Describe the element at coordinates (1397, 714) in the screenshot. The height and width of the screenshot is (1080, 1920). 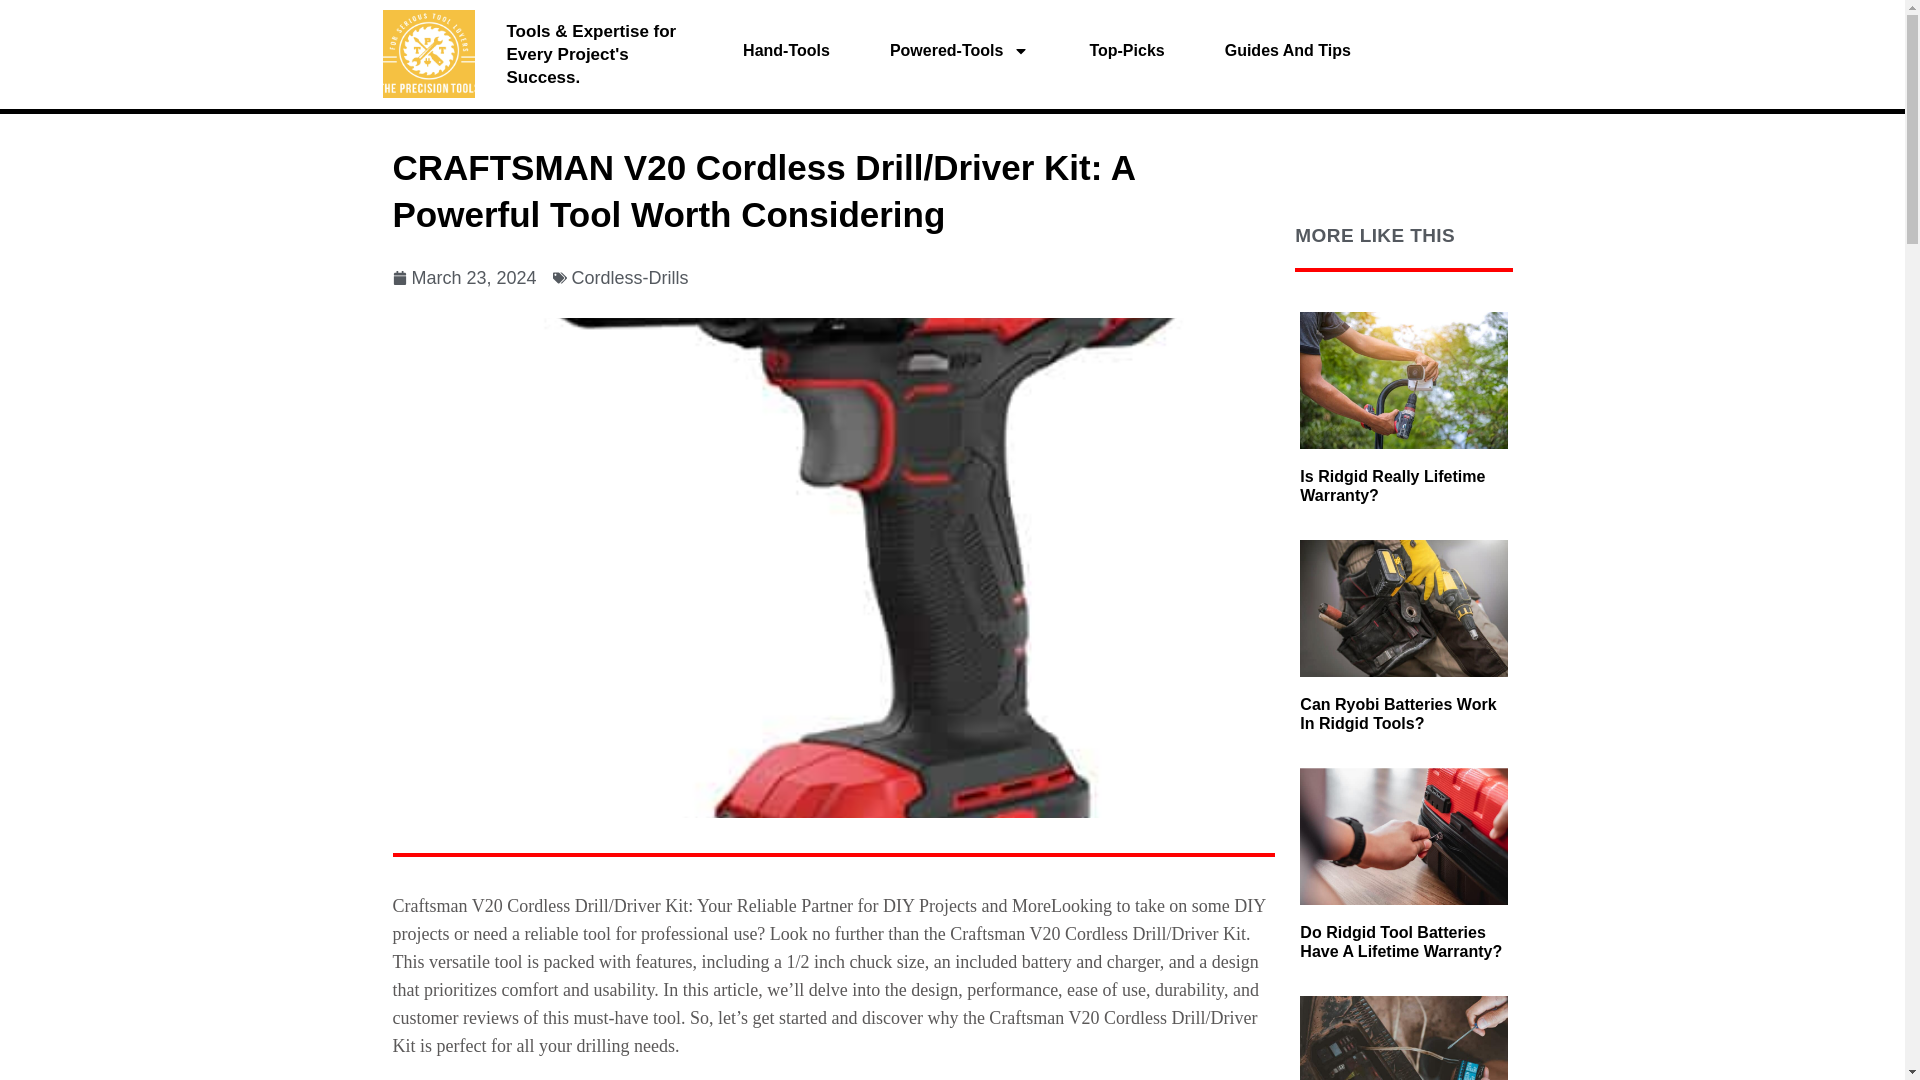
I see `Can Ryobi Batteries Work In Ridgid Tools?` at that location.